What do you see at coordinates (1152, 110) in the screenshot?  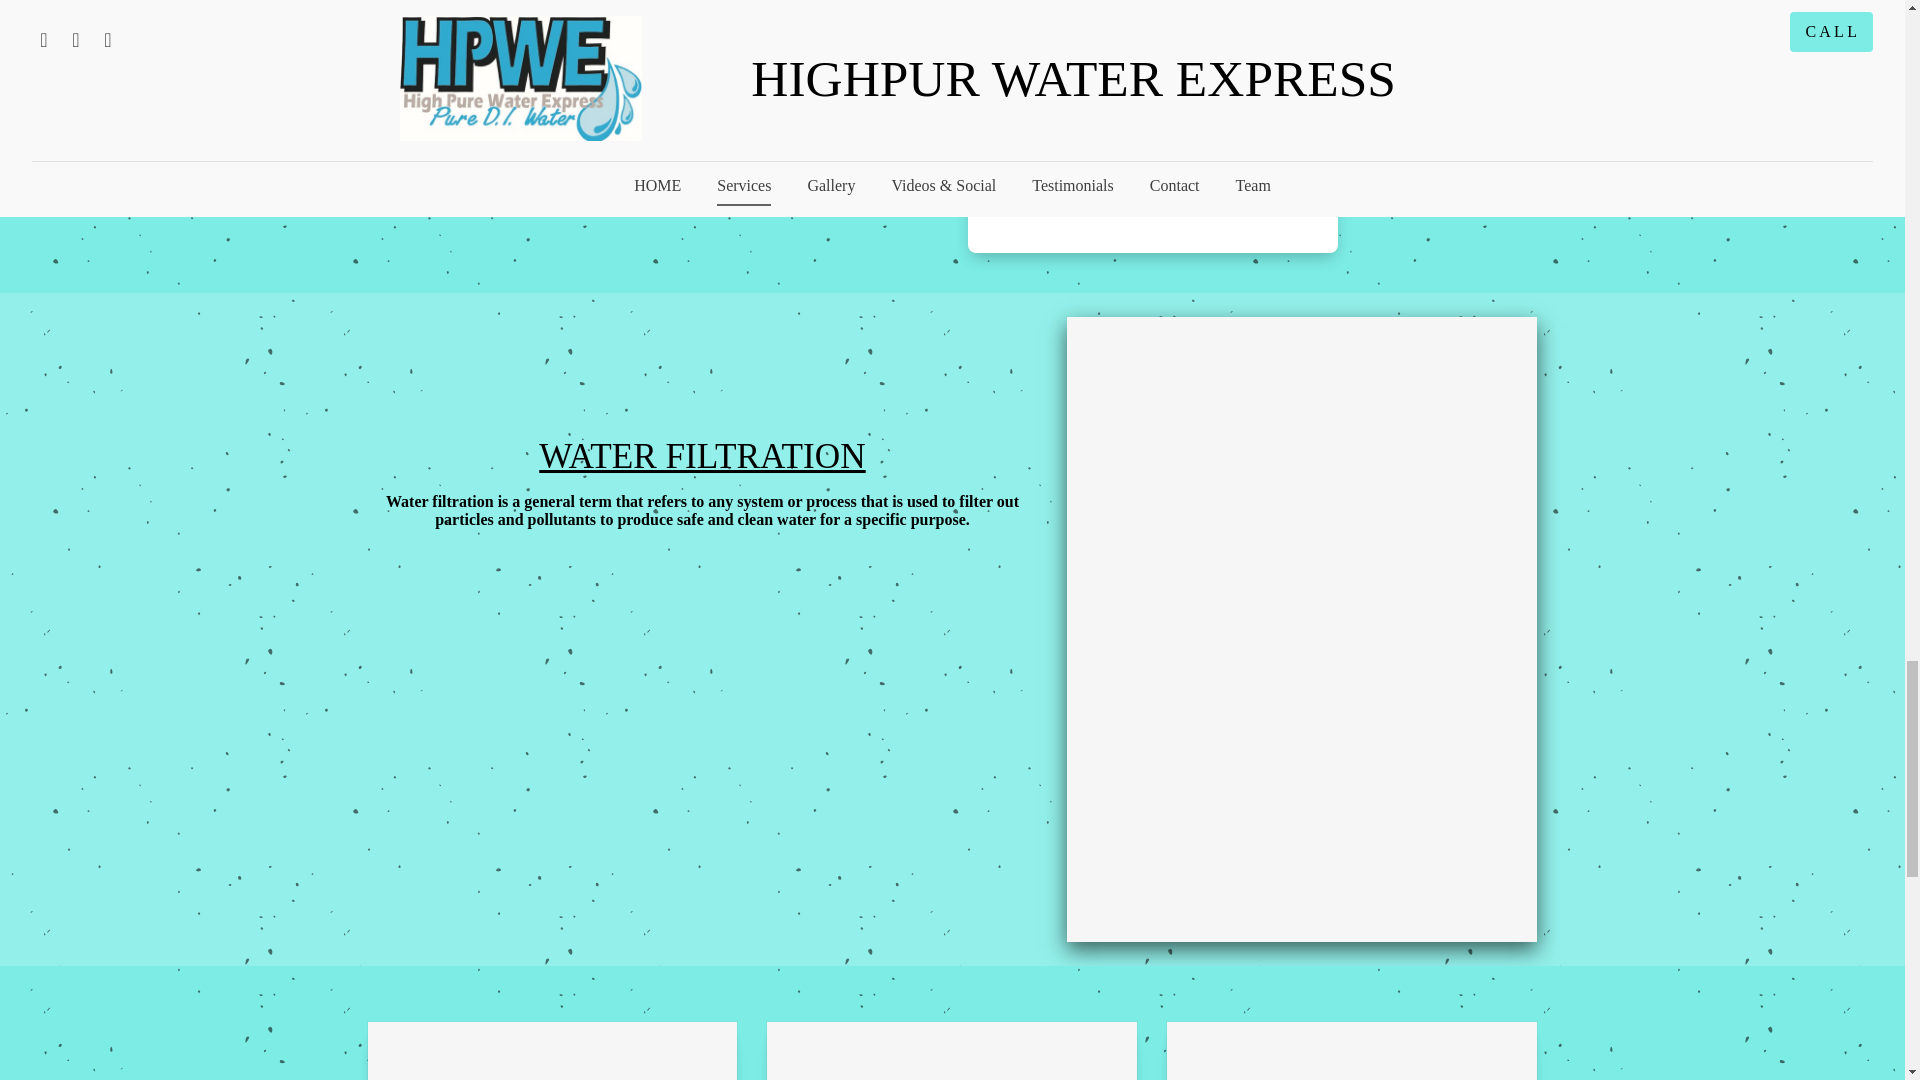 I see `Industrial Waste Water Treatment` at bounding box center [1152, 110].